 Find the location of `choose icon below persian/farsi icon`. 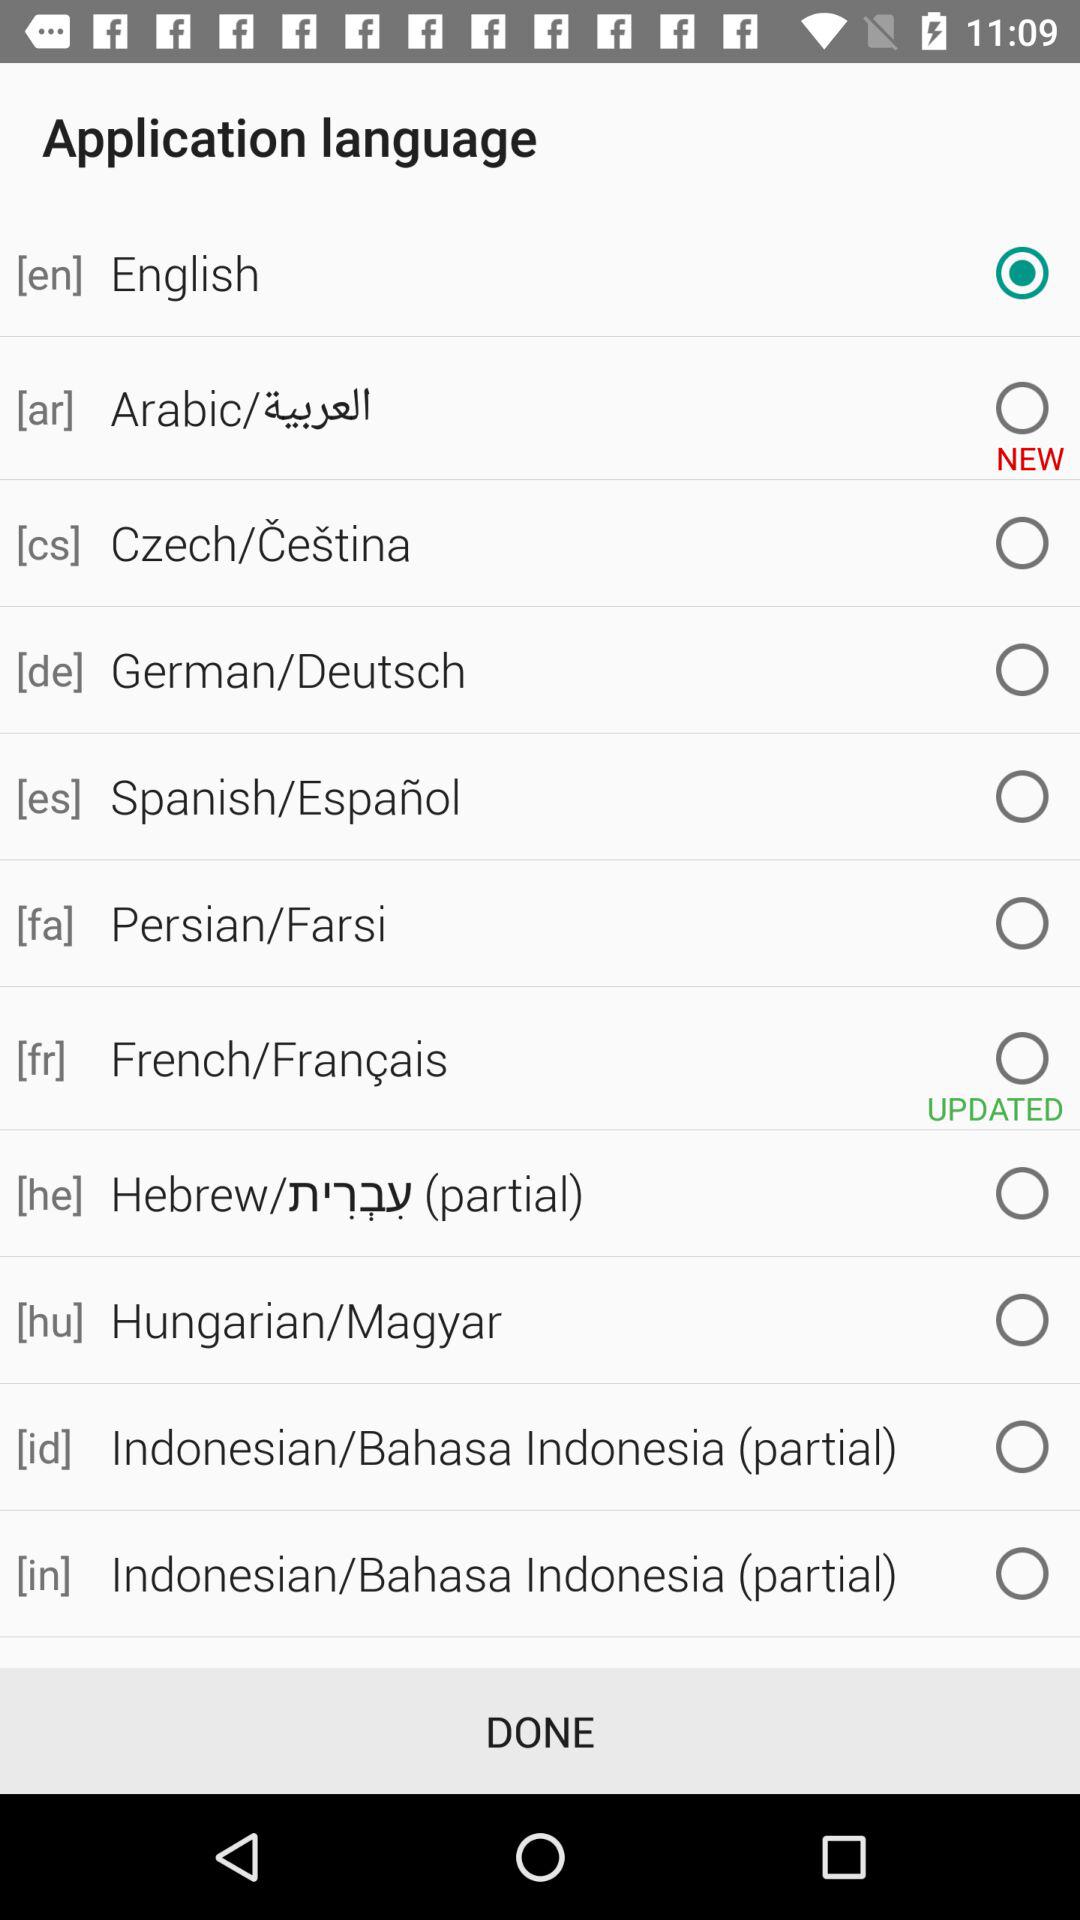

choose icon below persian/farsi icon is located at coordinates (587, 1058).